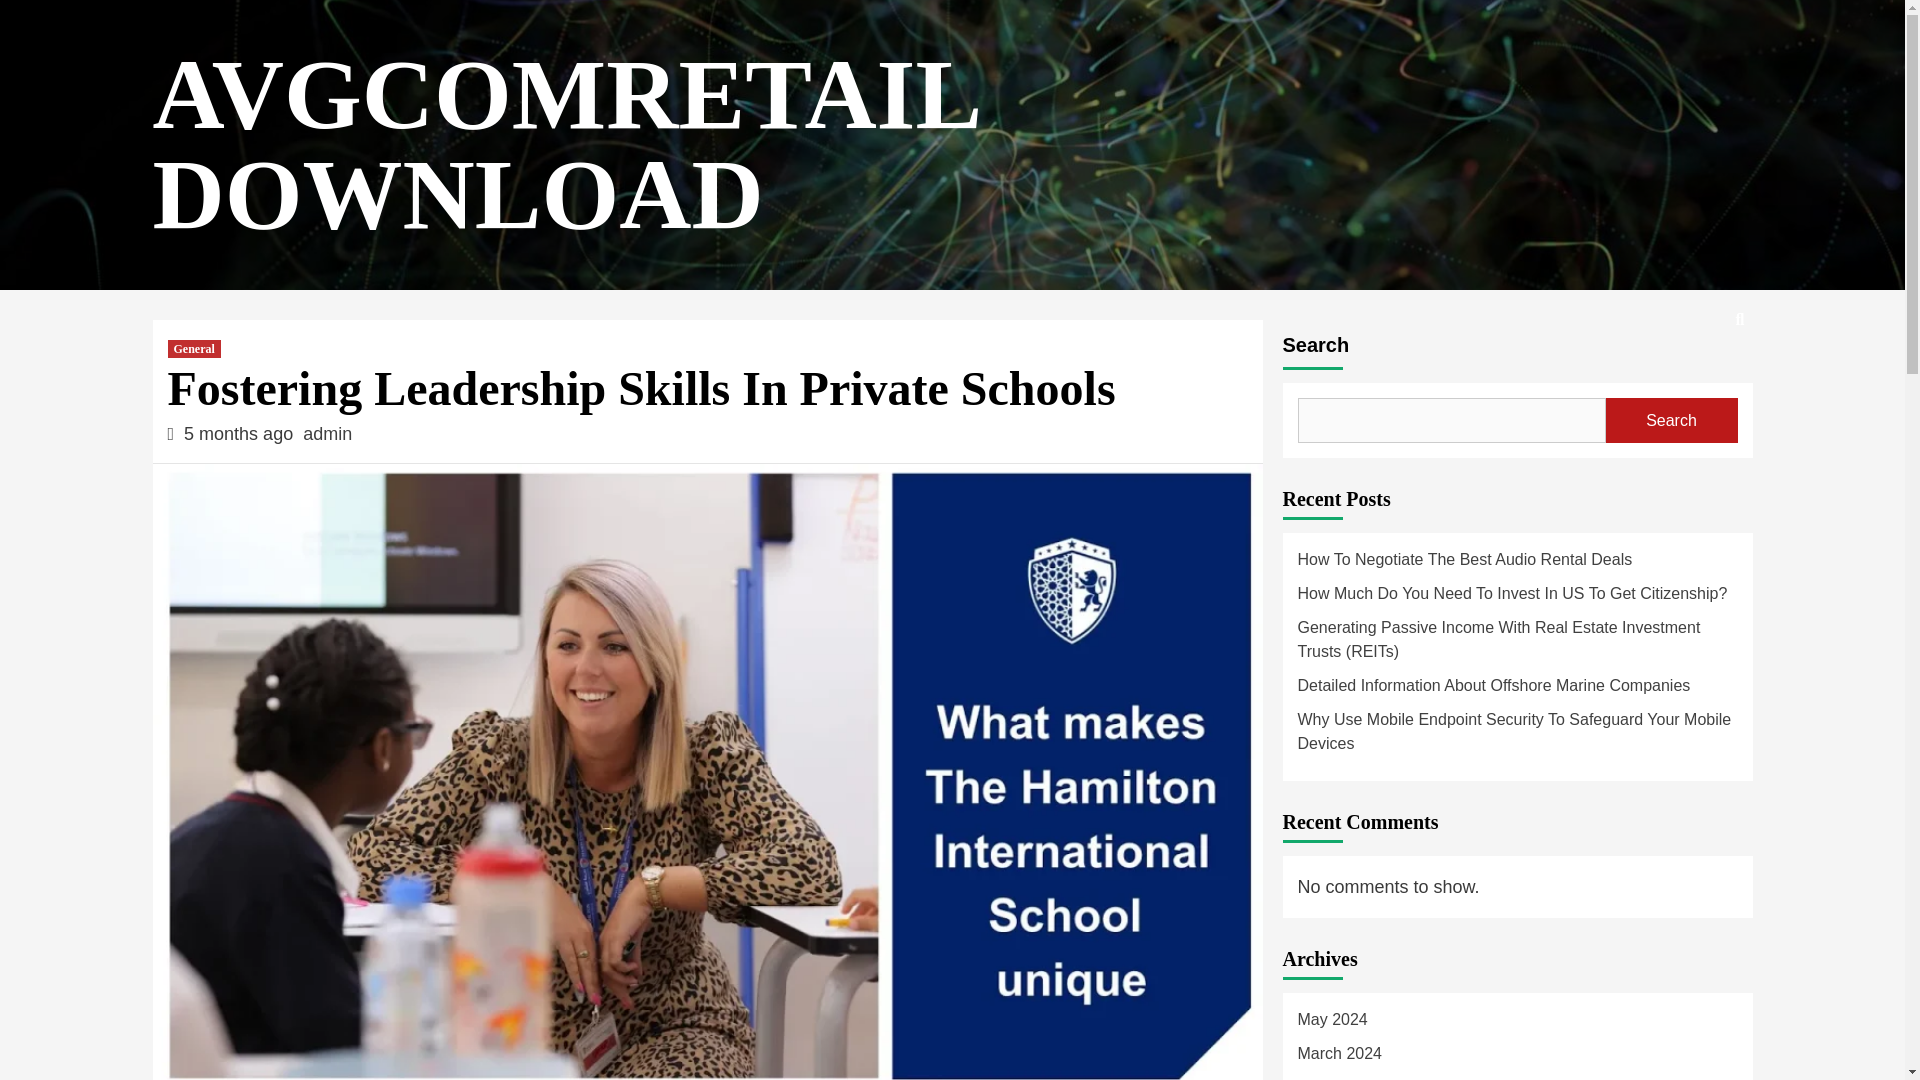 The width and height of the screenshot is (1920, 1080). Describe the element at coordinates (1671, 420) in the screenshot. I see `Search` at that location.